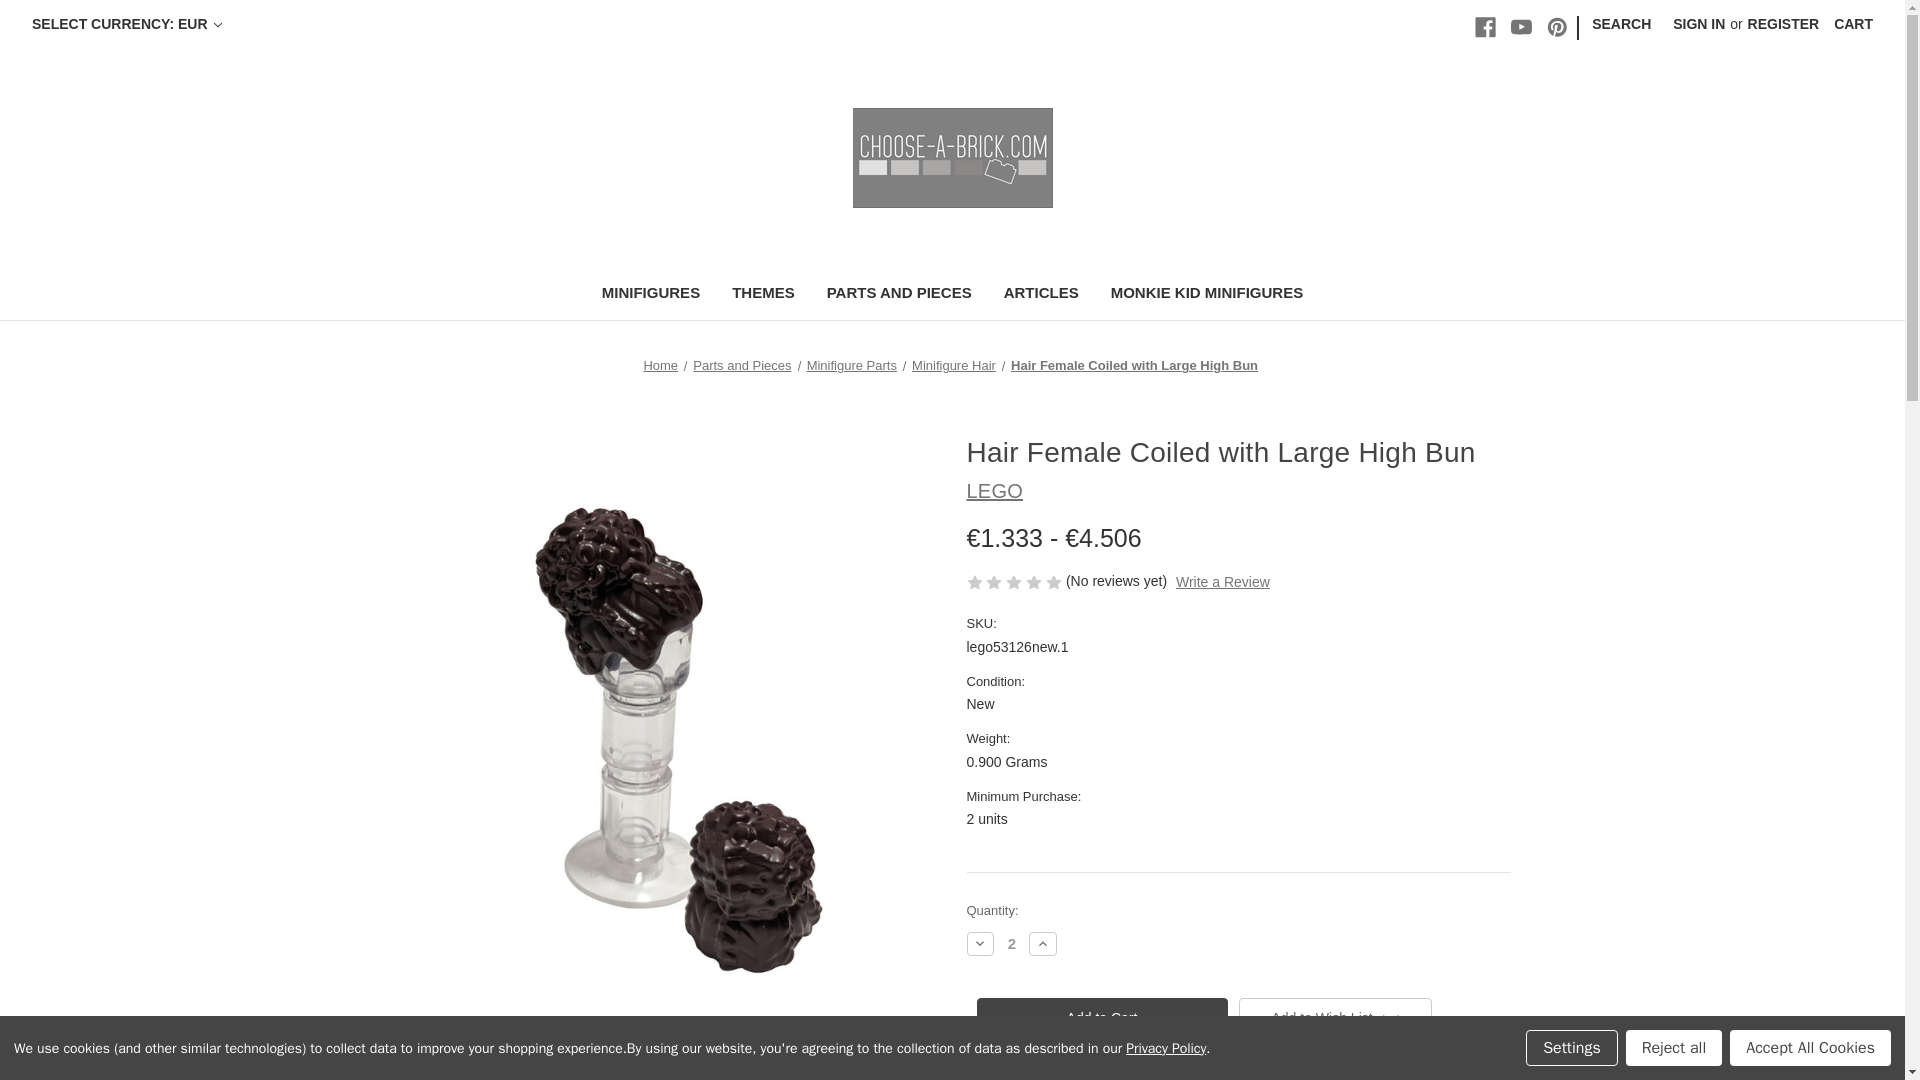 This screenshot has height=1080, width=1920. I want to click on Youtube, so click(1522, 27).